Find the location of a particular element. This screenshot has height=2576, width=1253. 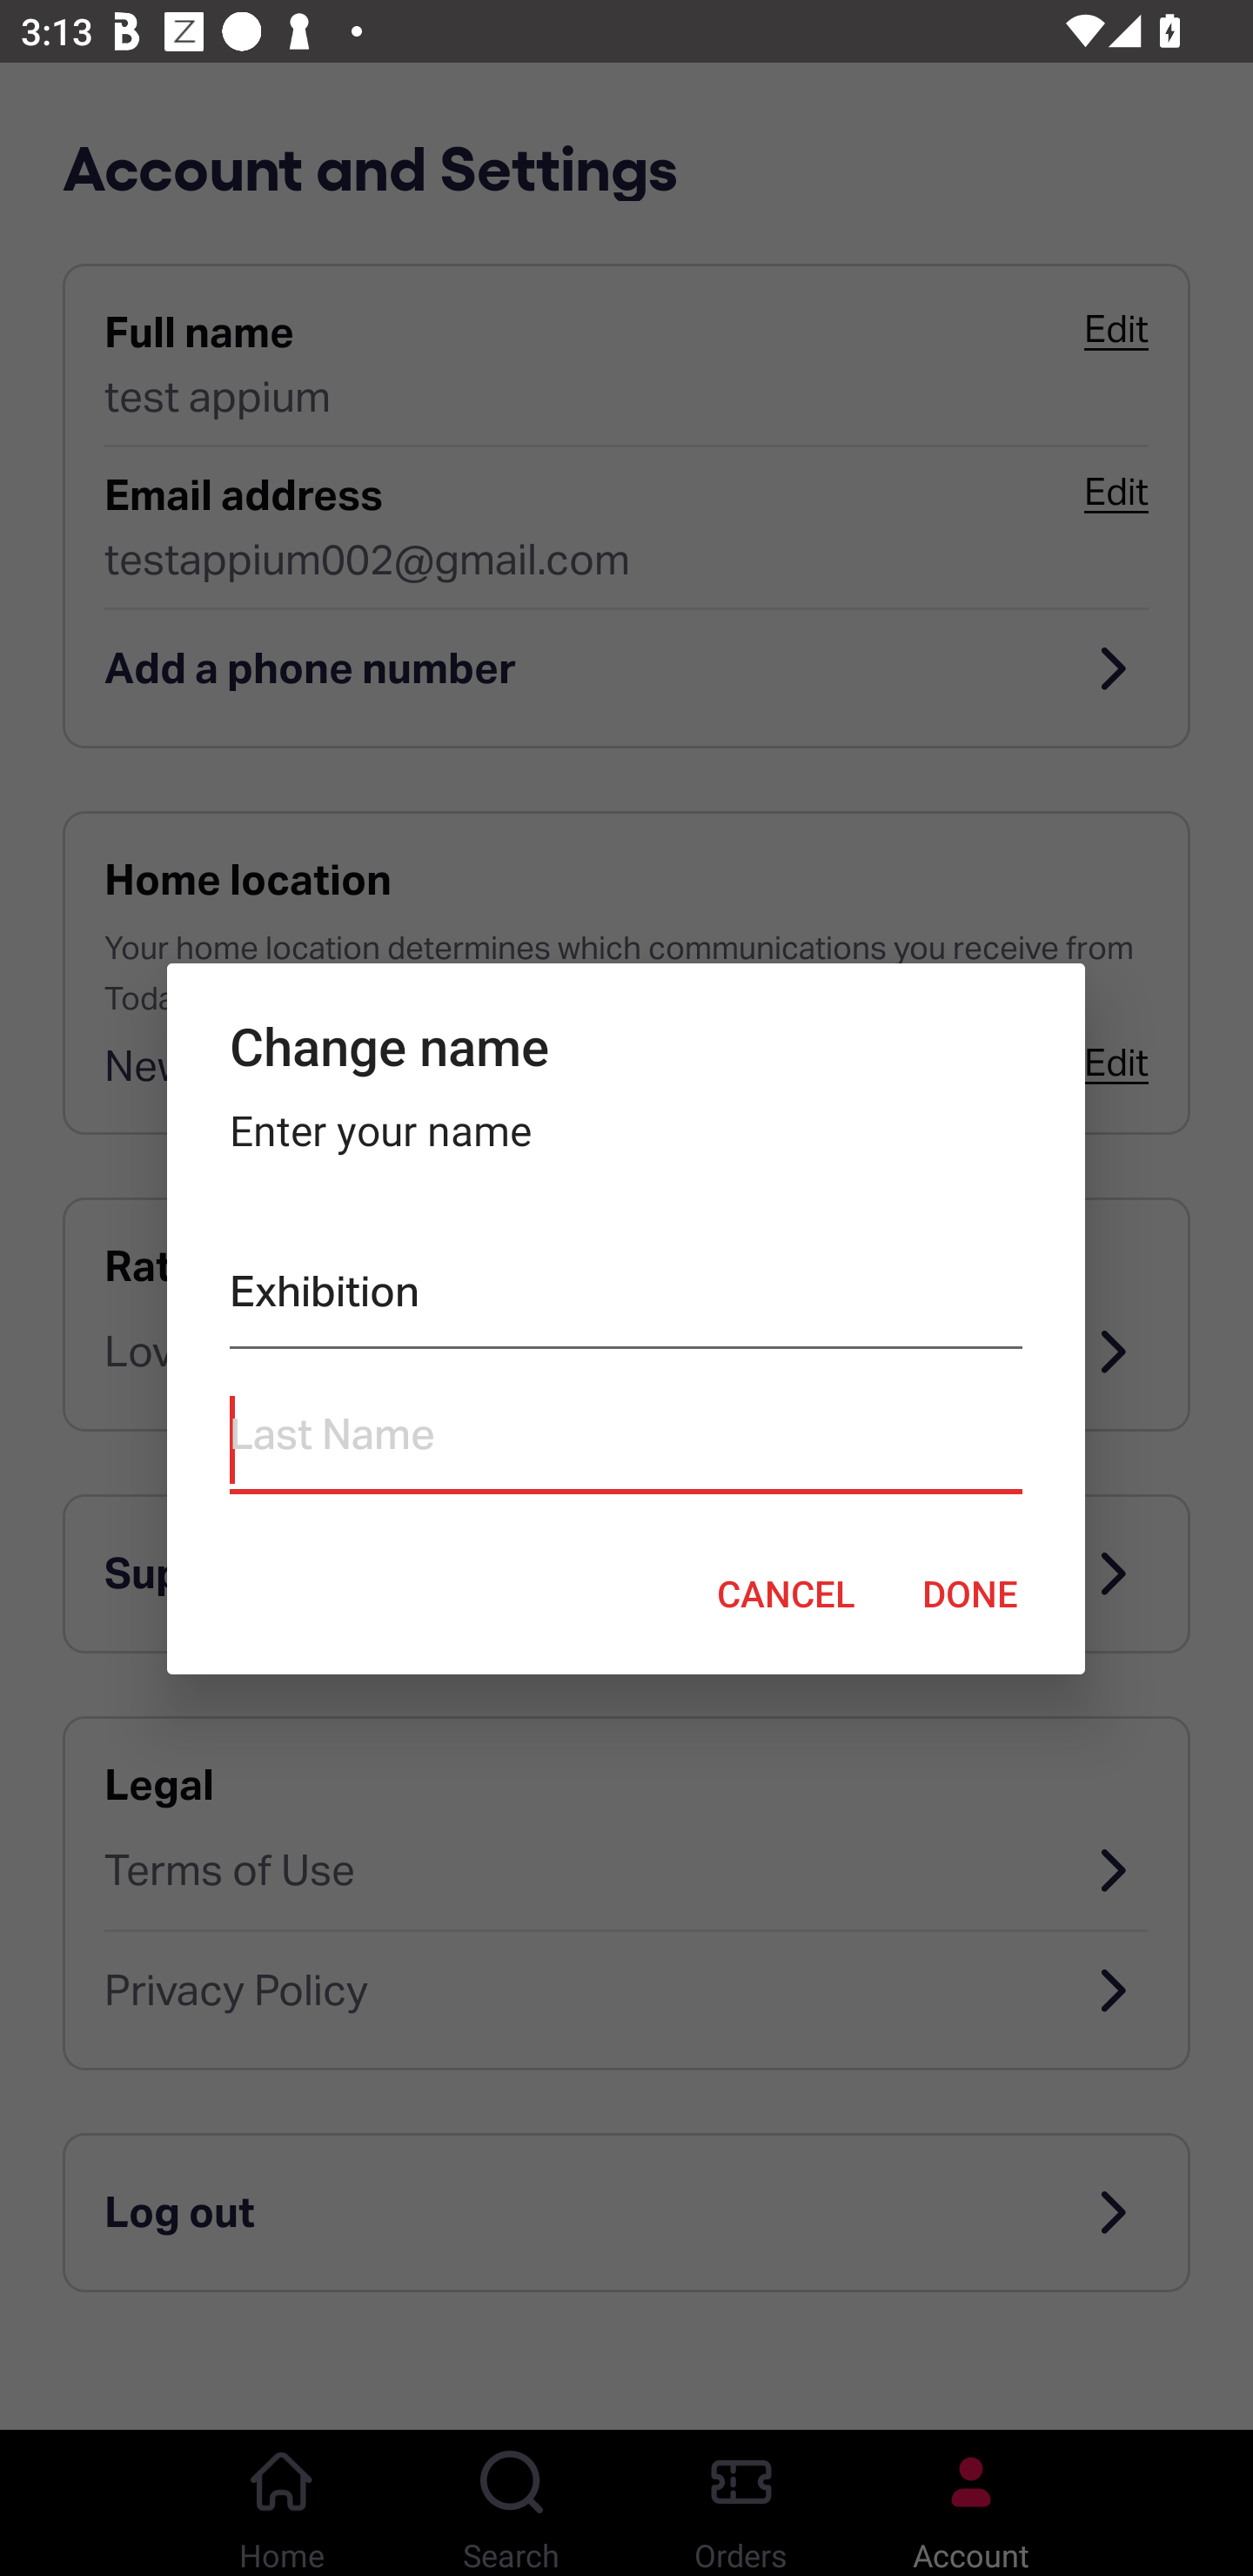

Last Name is located at coordinates (625, 1441).